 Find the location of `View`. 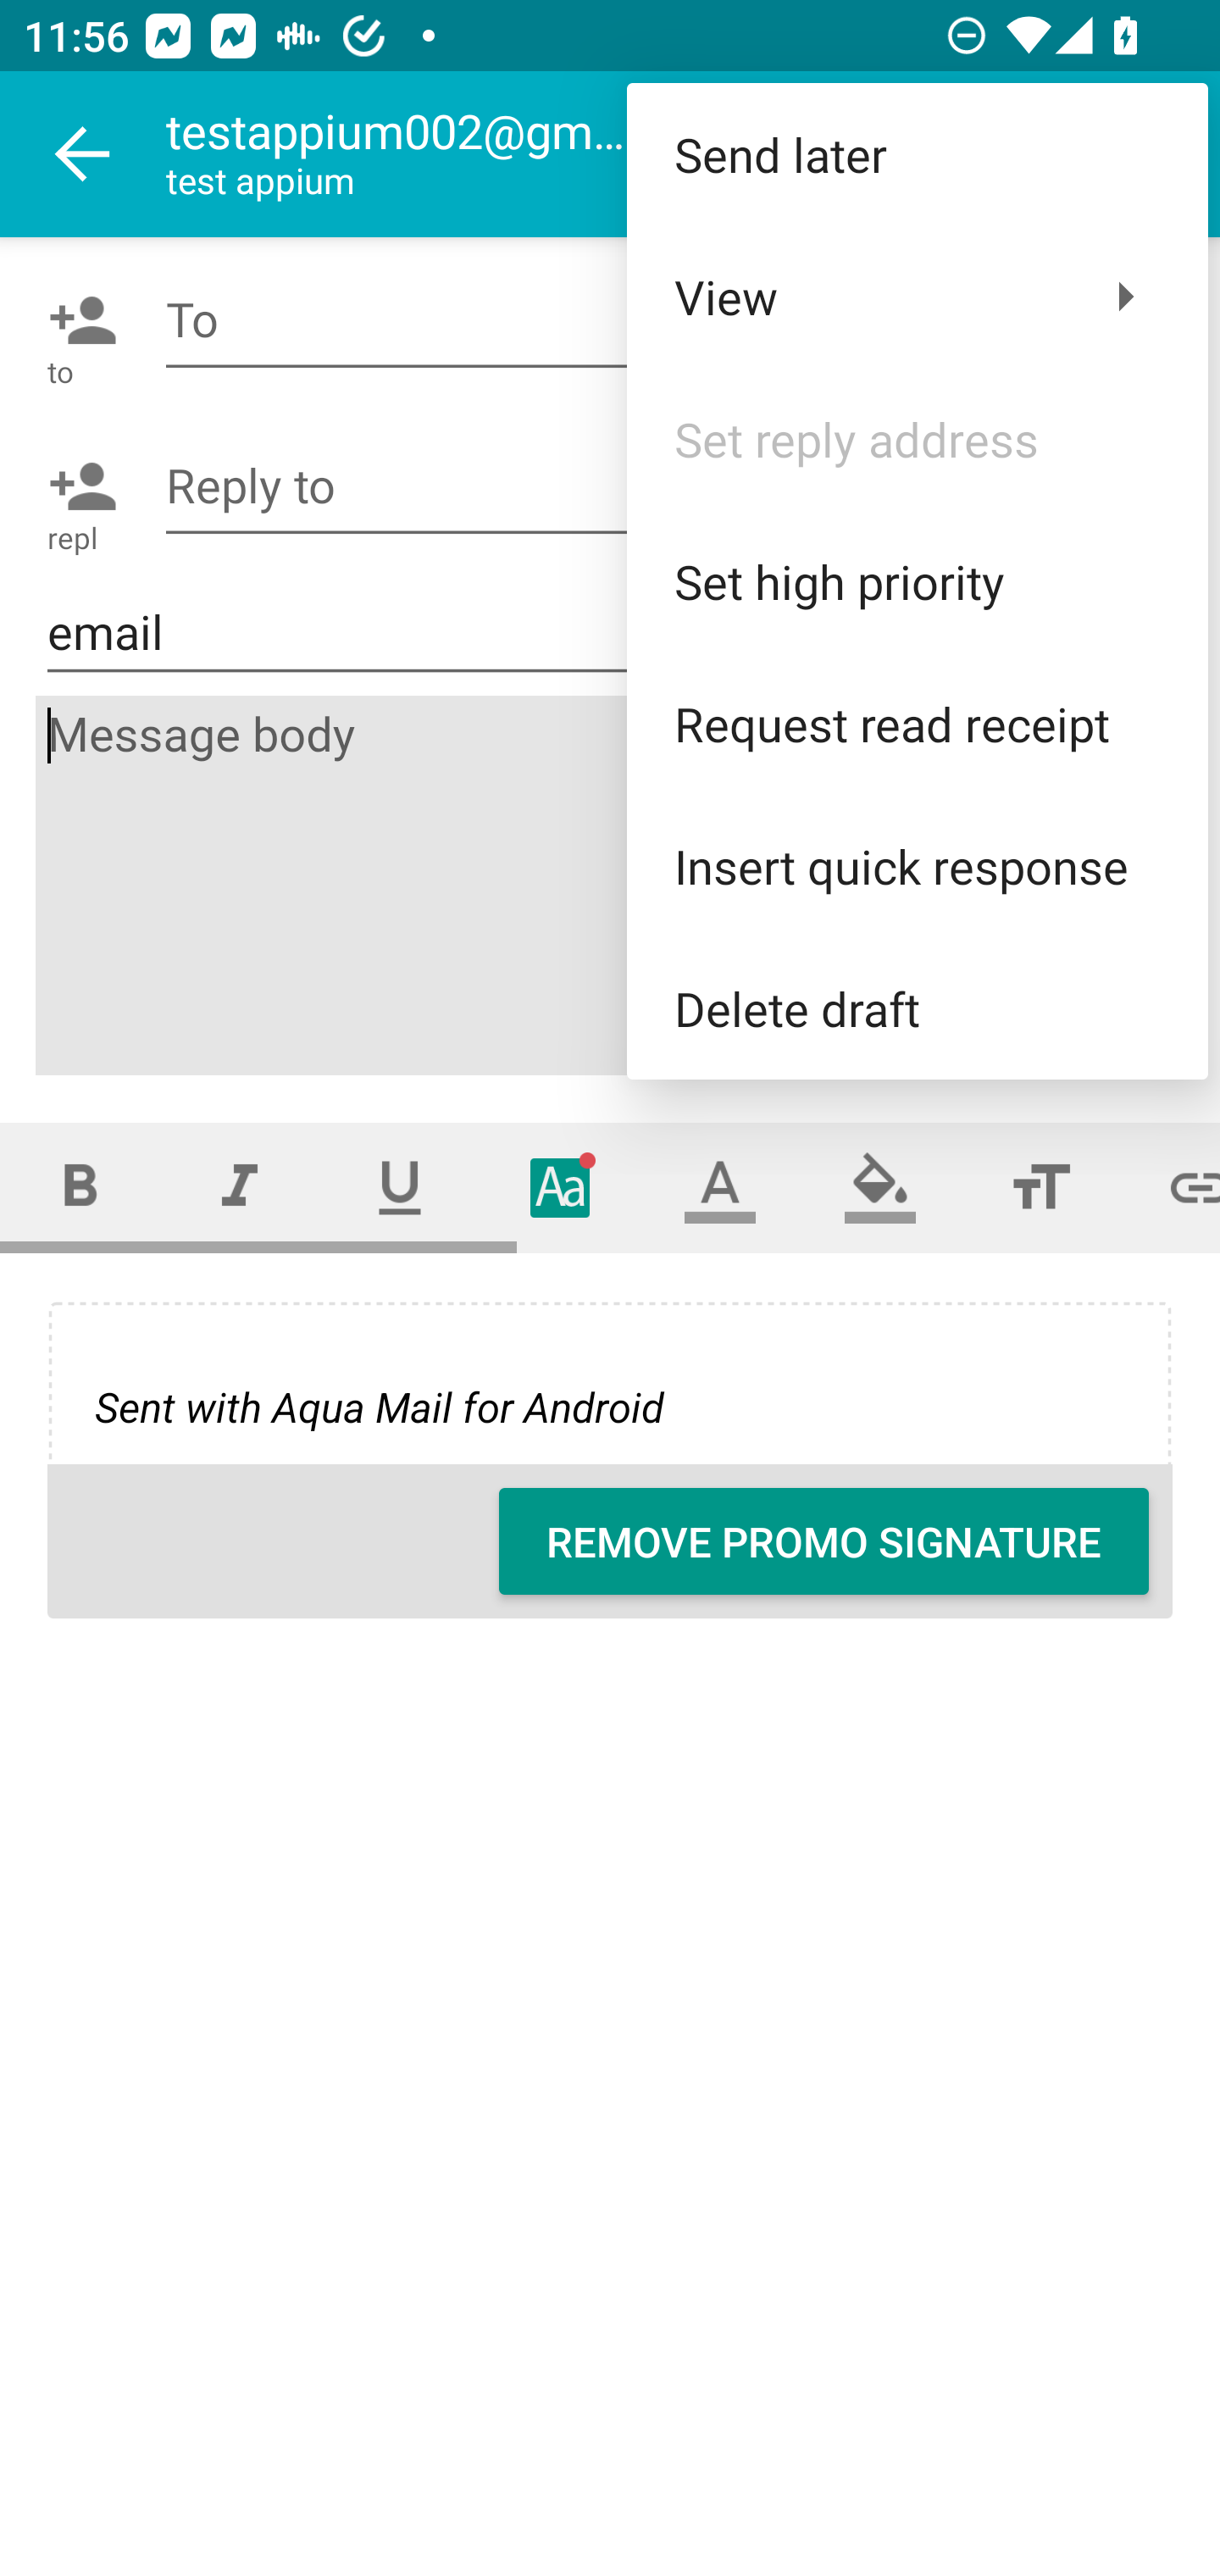

View is located at coordinates (917, 297).